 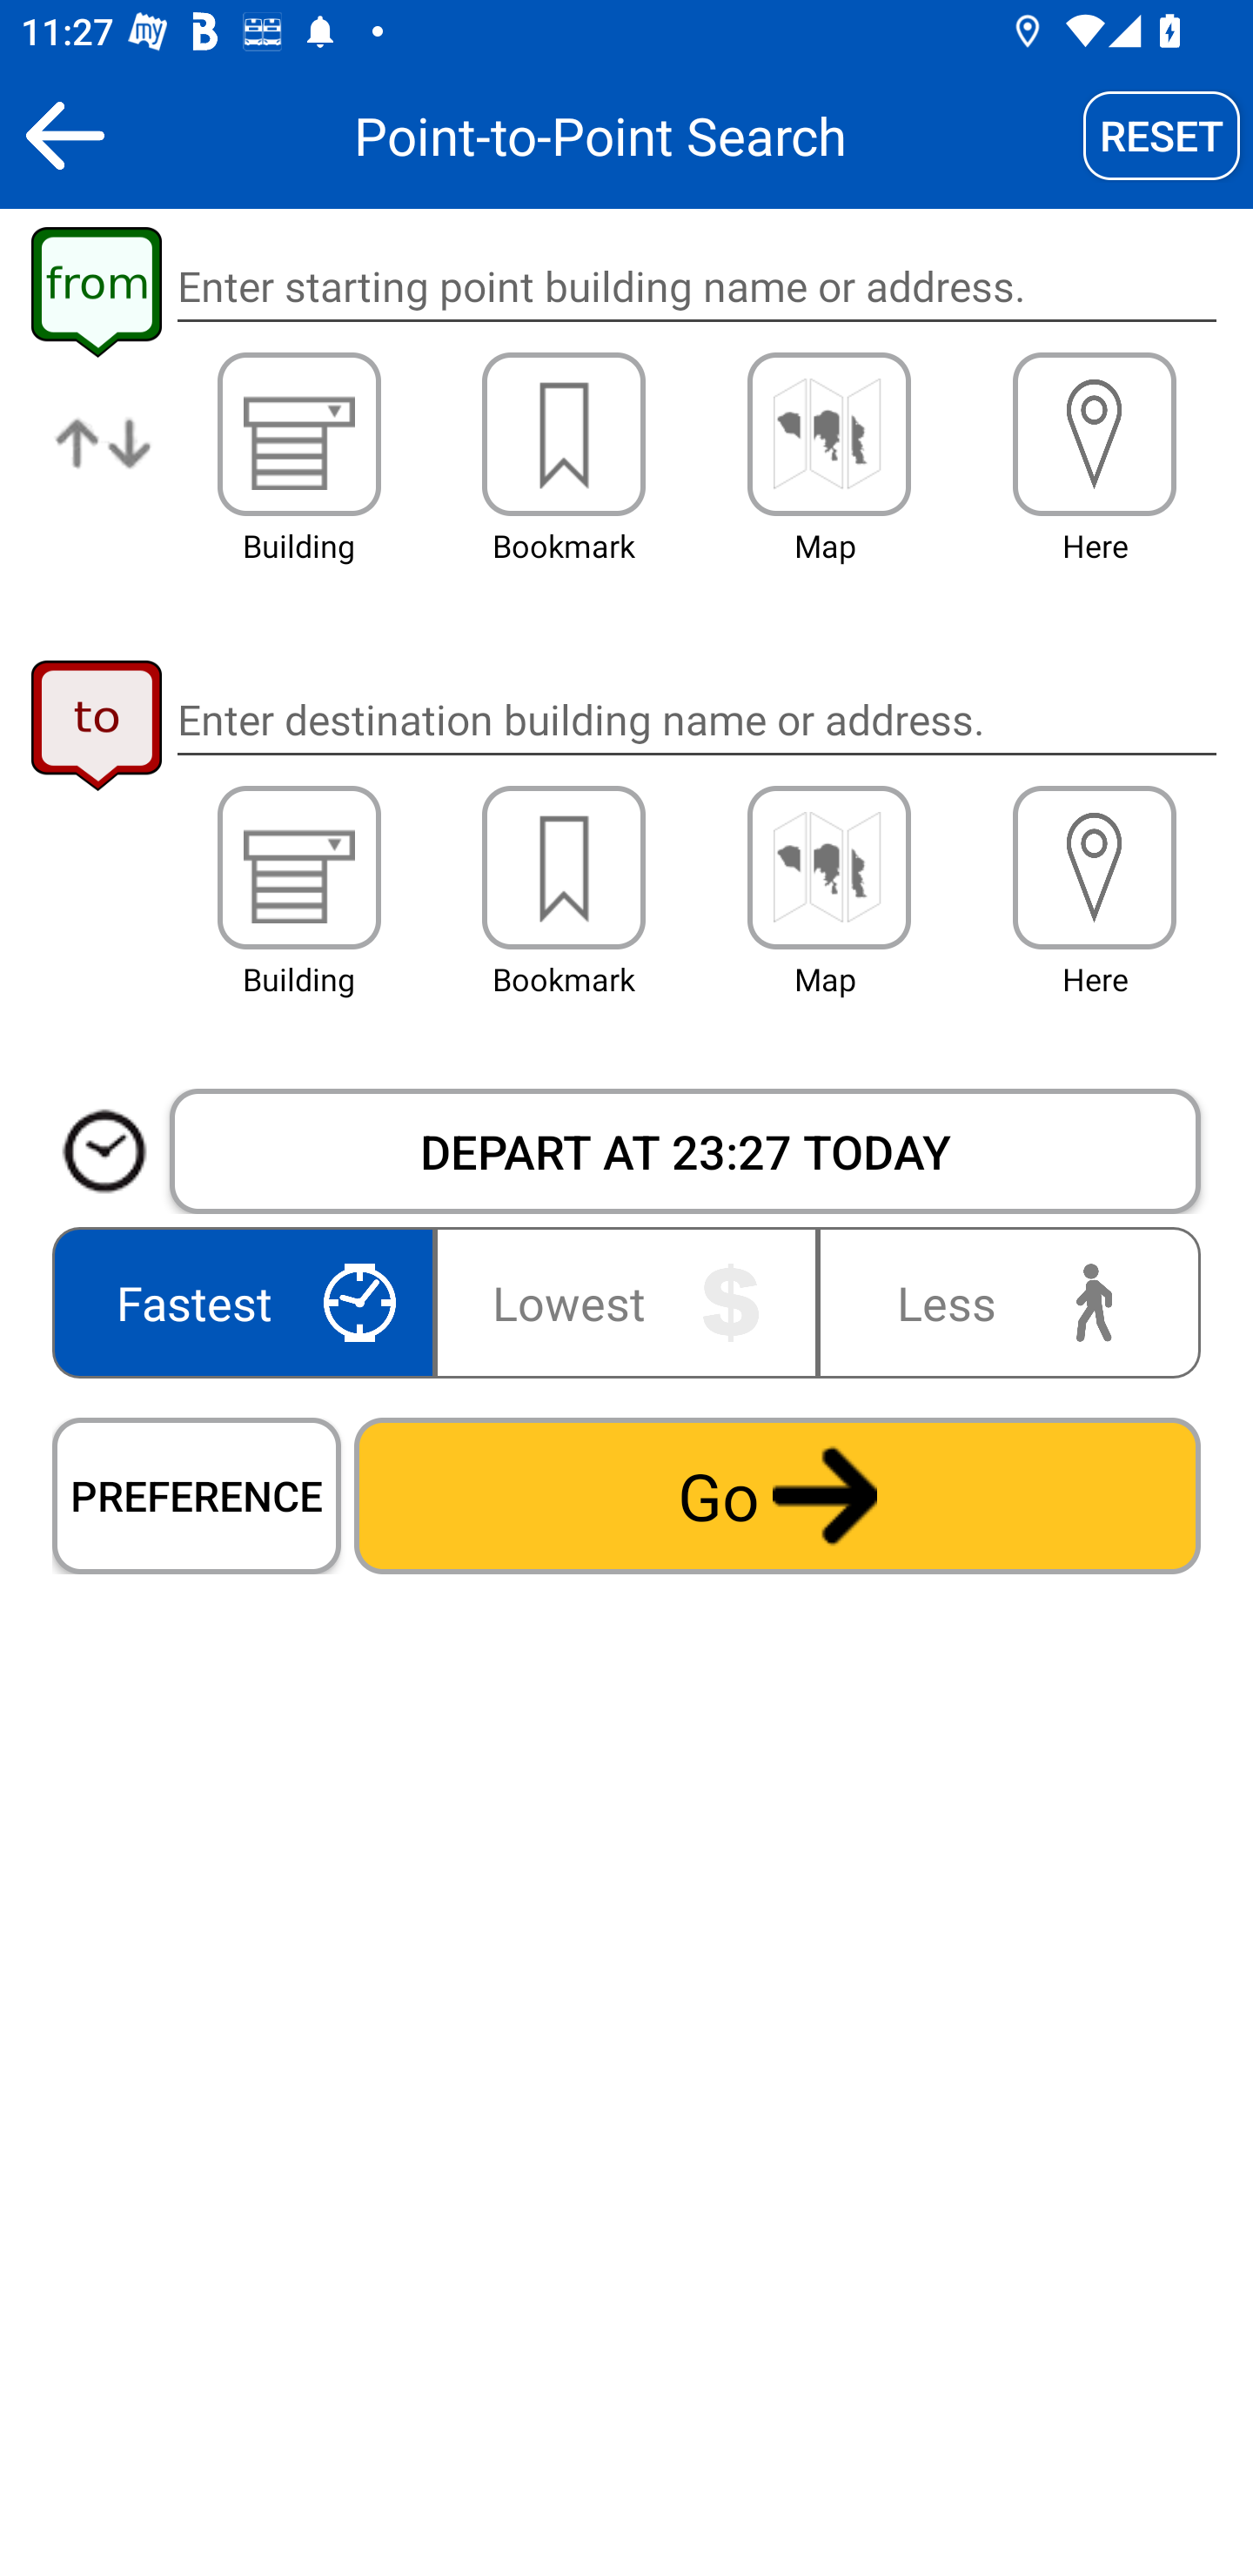 What do you see at coordinates (299, 868) in the screenshot?
I see `Building` at bounding box center [299, 868].